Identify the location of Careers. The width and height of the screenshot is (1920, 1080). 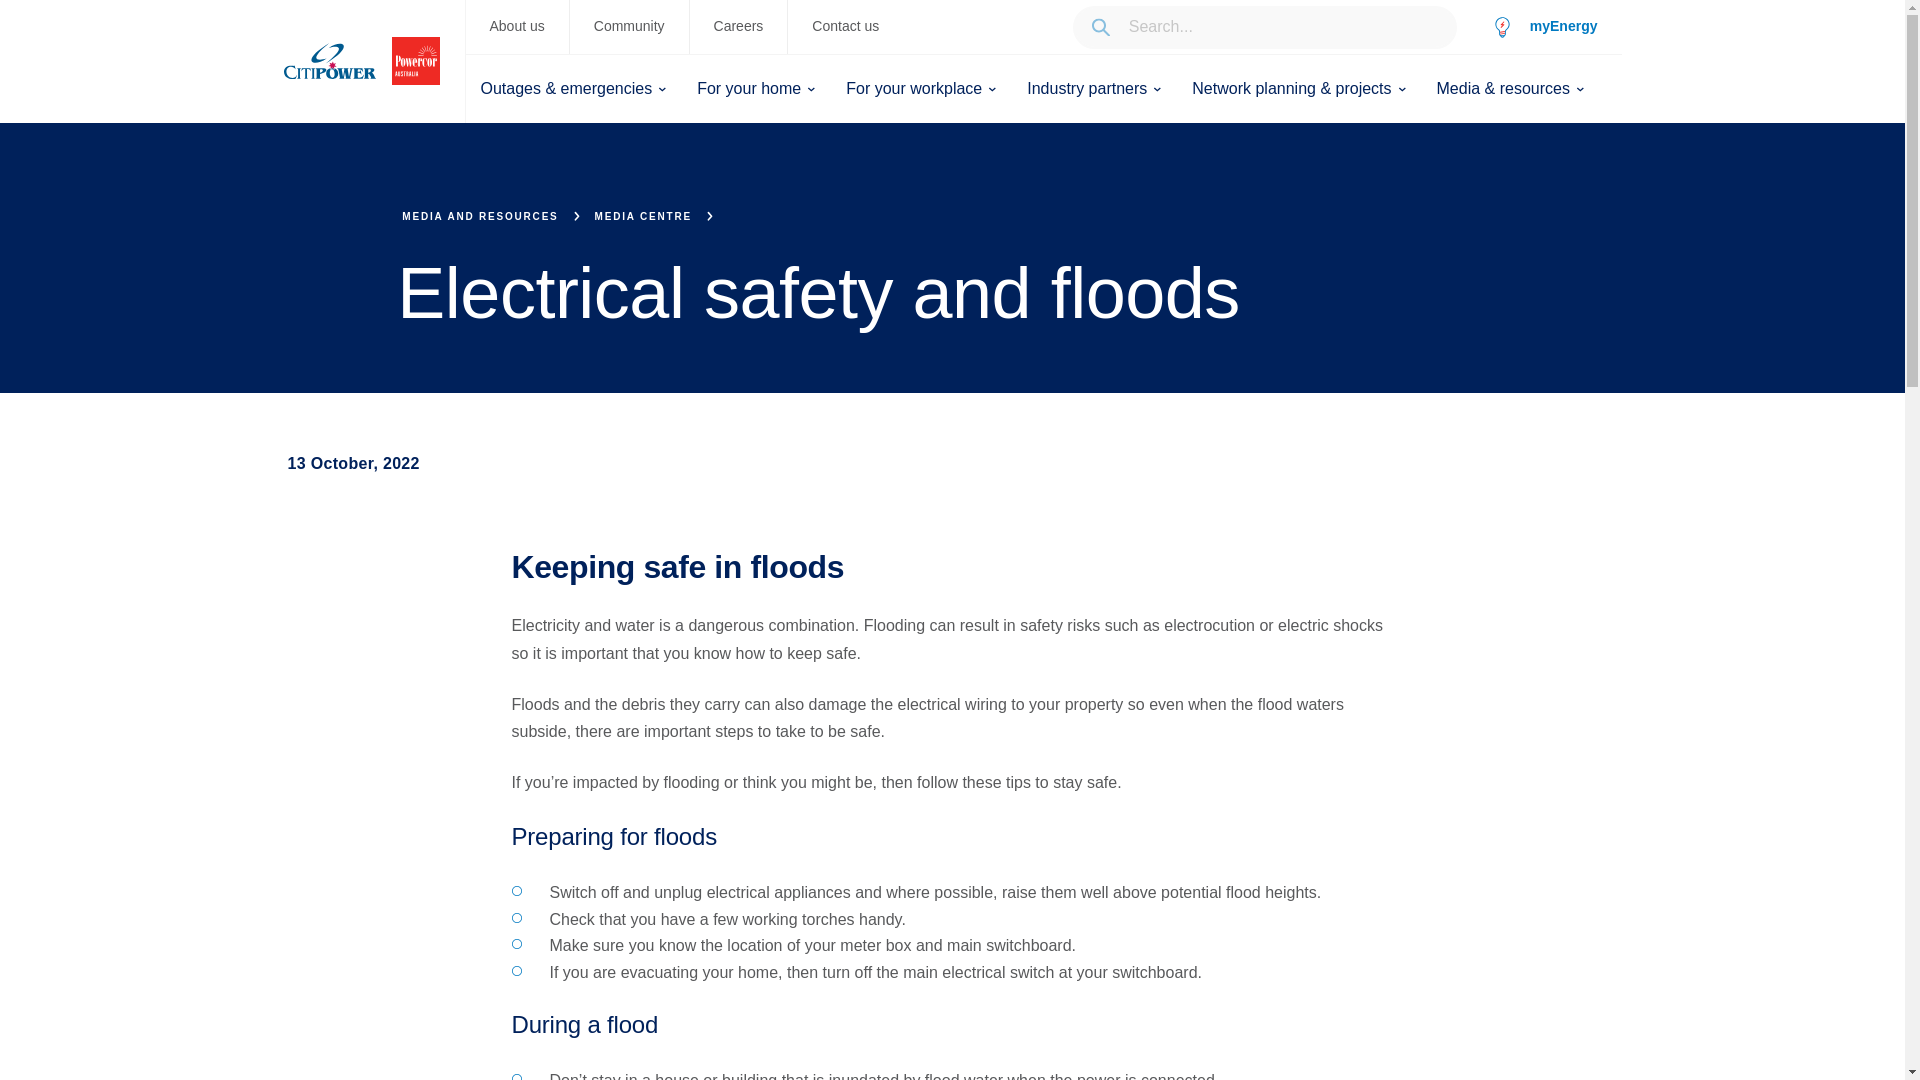
(738, 27).